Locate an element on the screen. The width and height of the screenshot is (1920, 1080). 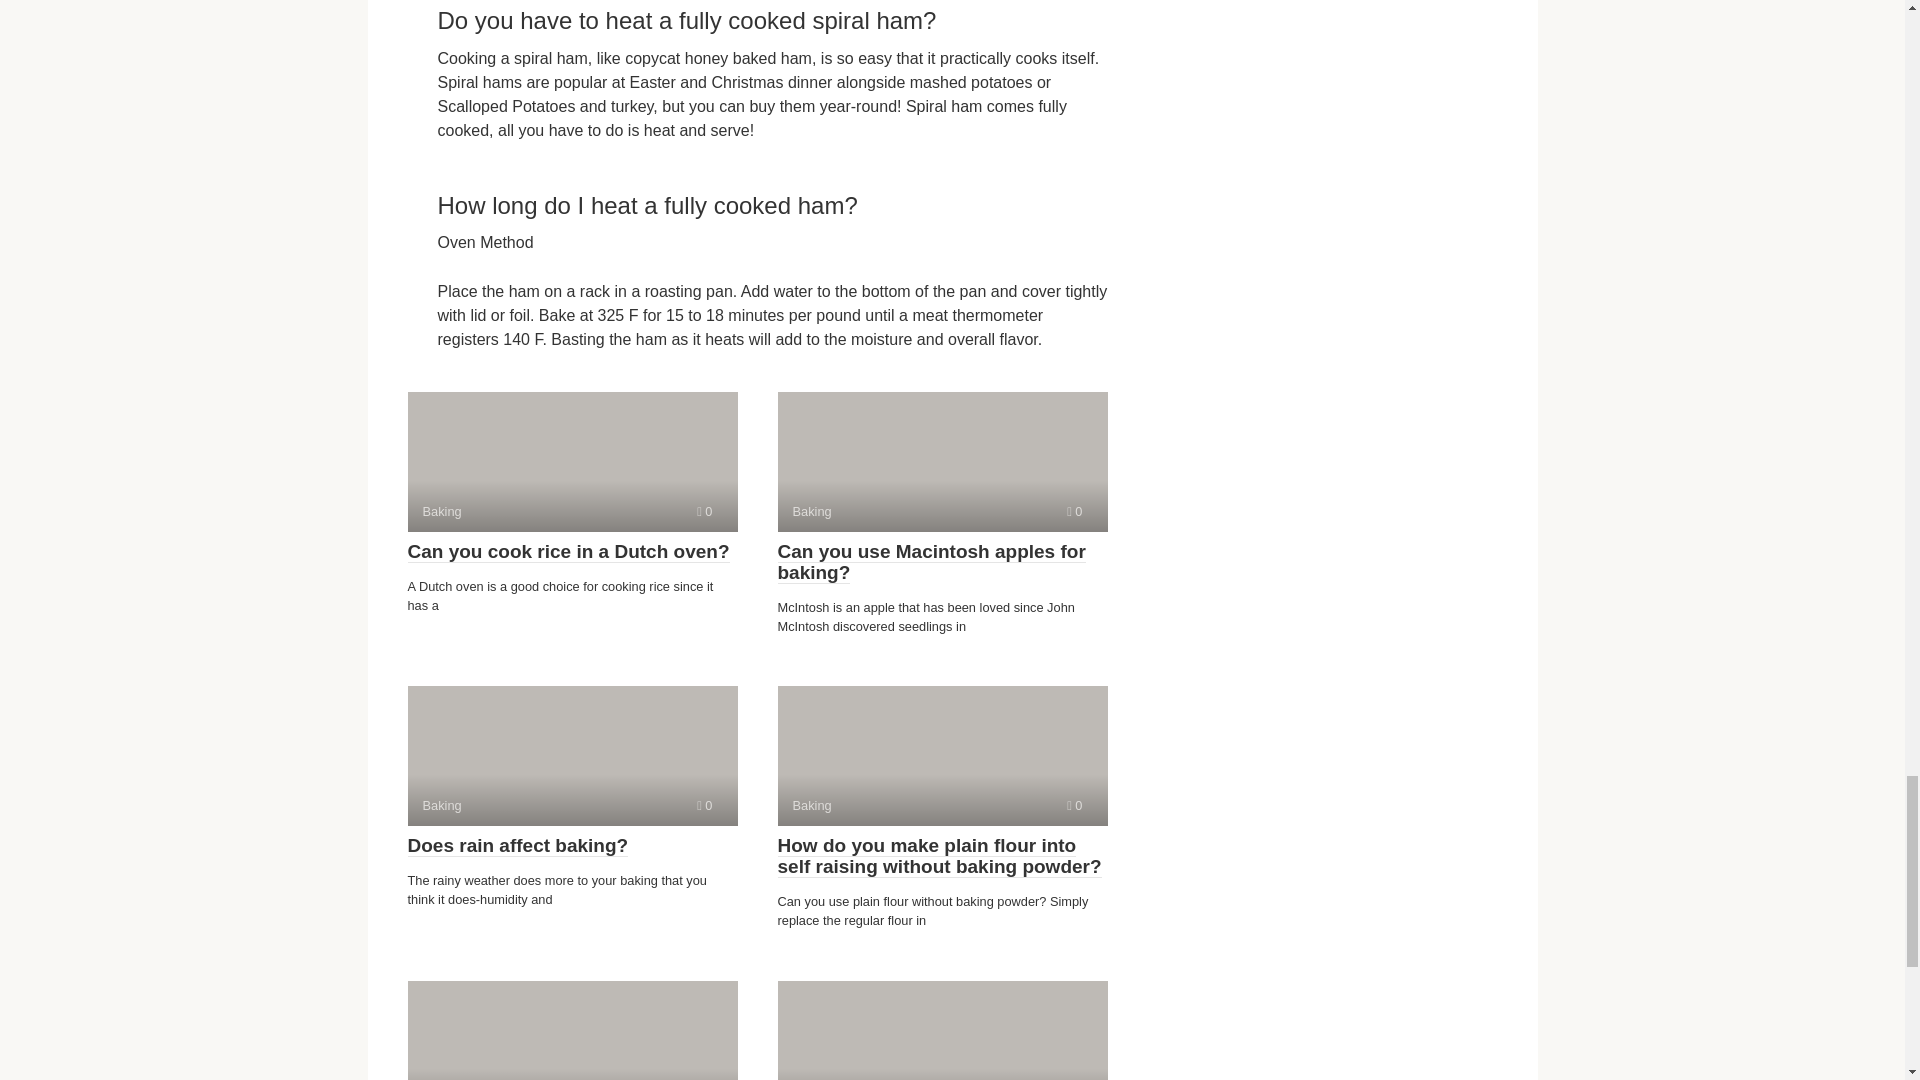
Can you use Macintosh apples for baking? is located at coordinates (942, 462).